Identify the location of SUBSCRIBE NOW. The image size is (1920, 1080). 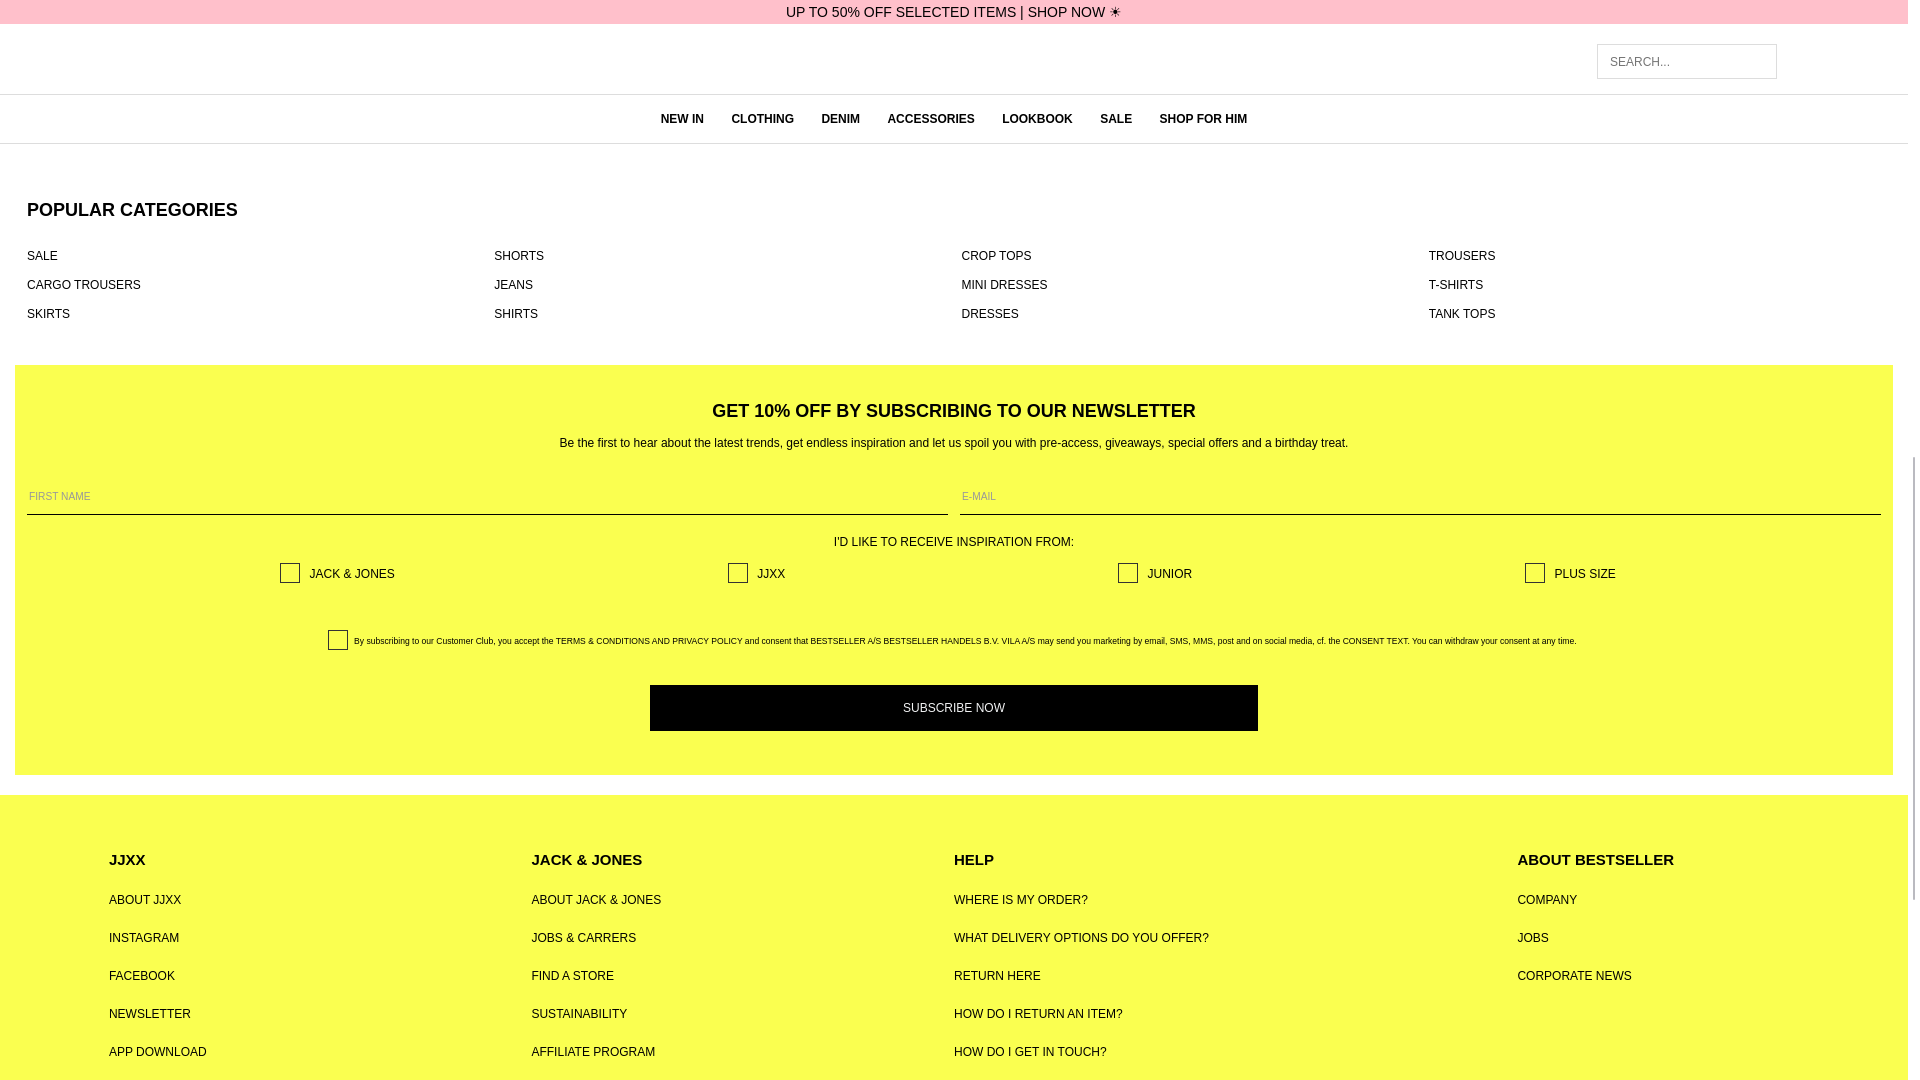
(954, 708).